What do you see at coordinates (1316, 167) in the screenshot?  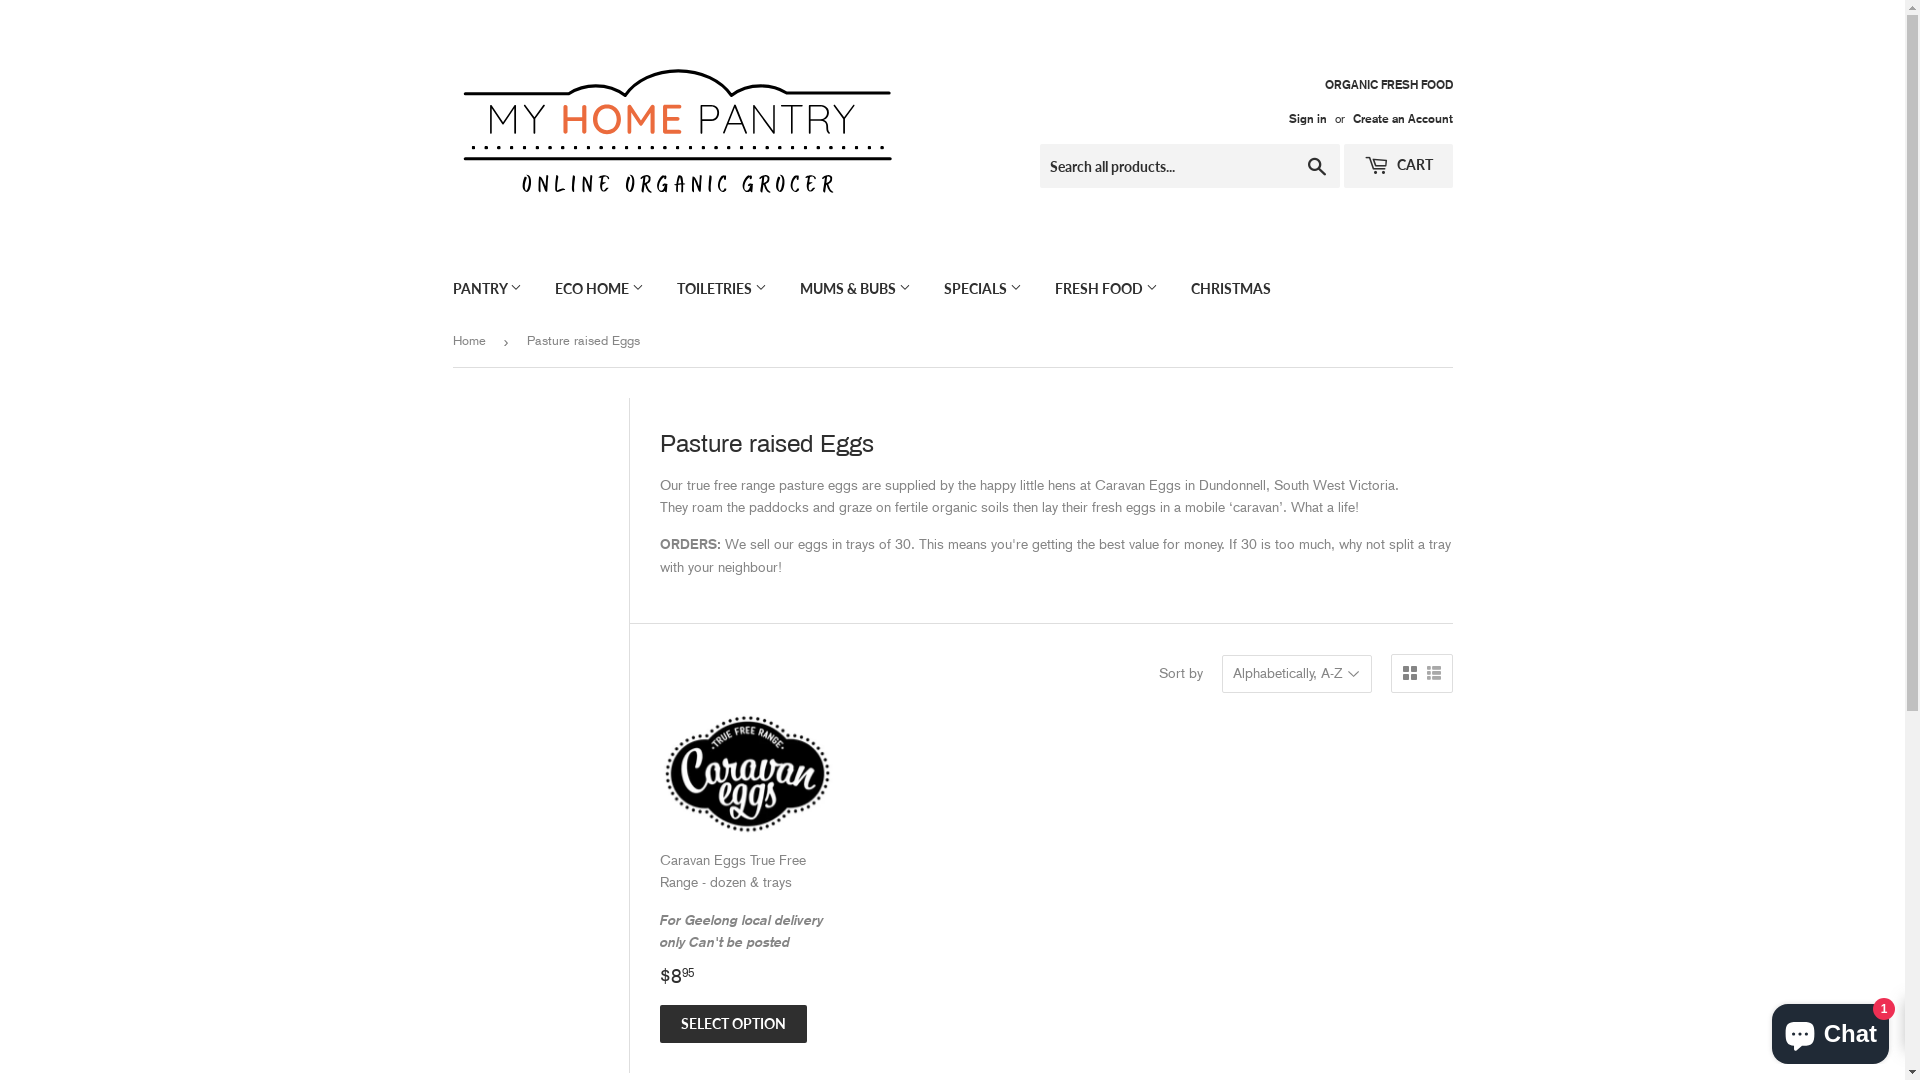 I see `Search` at bounding box center [1316, 167].